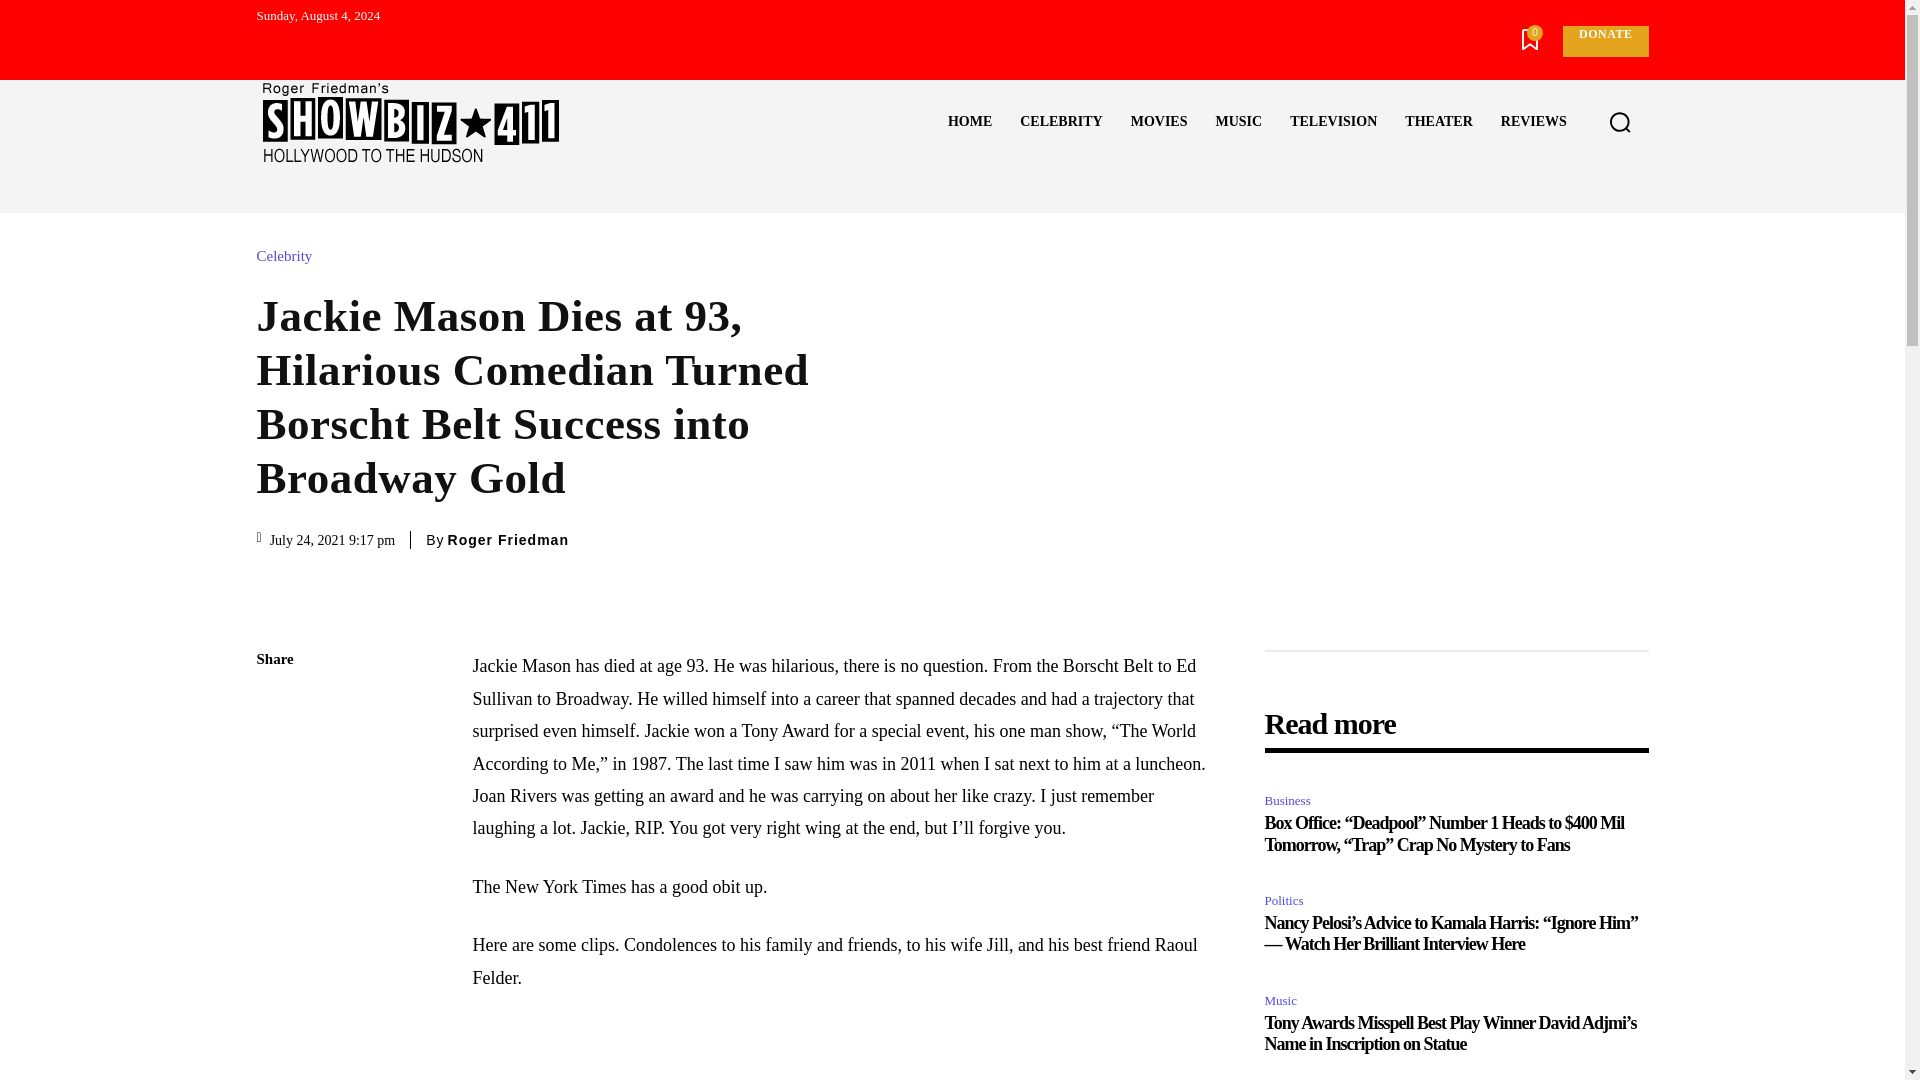 This screenshot has width=1920, height=1080. I want to click on MUSIC, so click(1238, 122).